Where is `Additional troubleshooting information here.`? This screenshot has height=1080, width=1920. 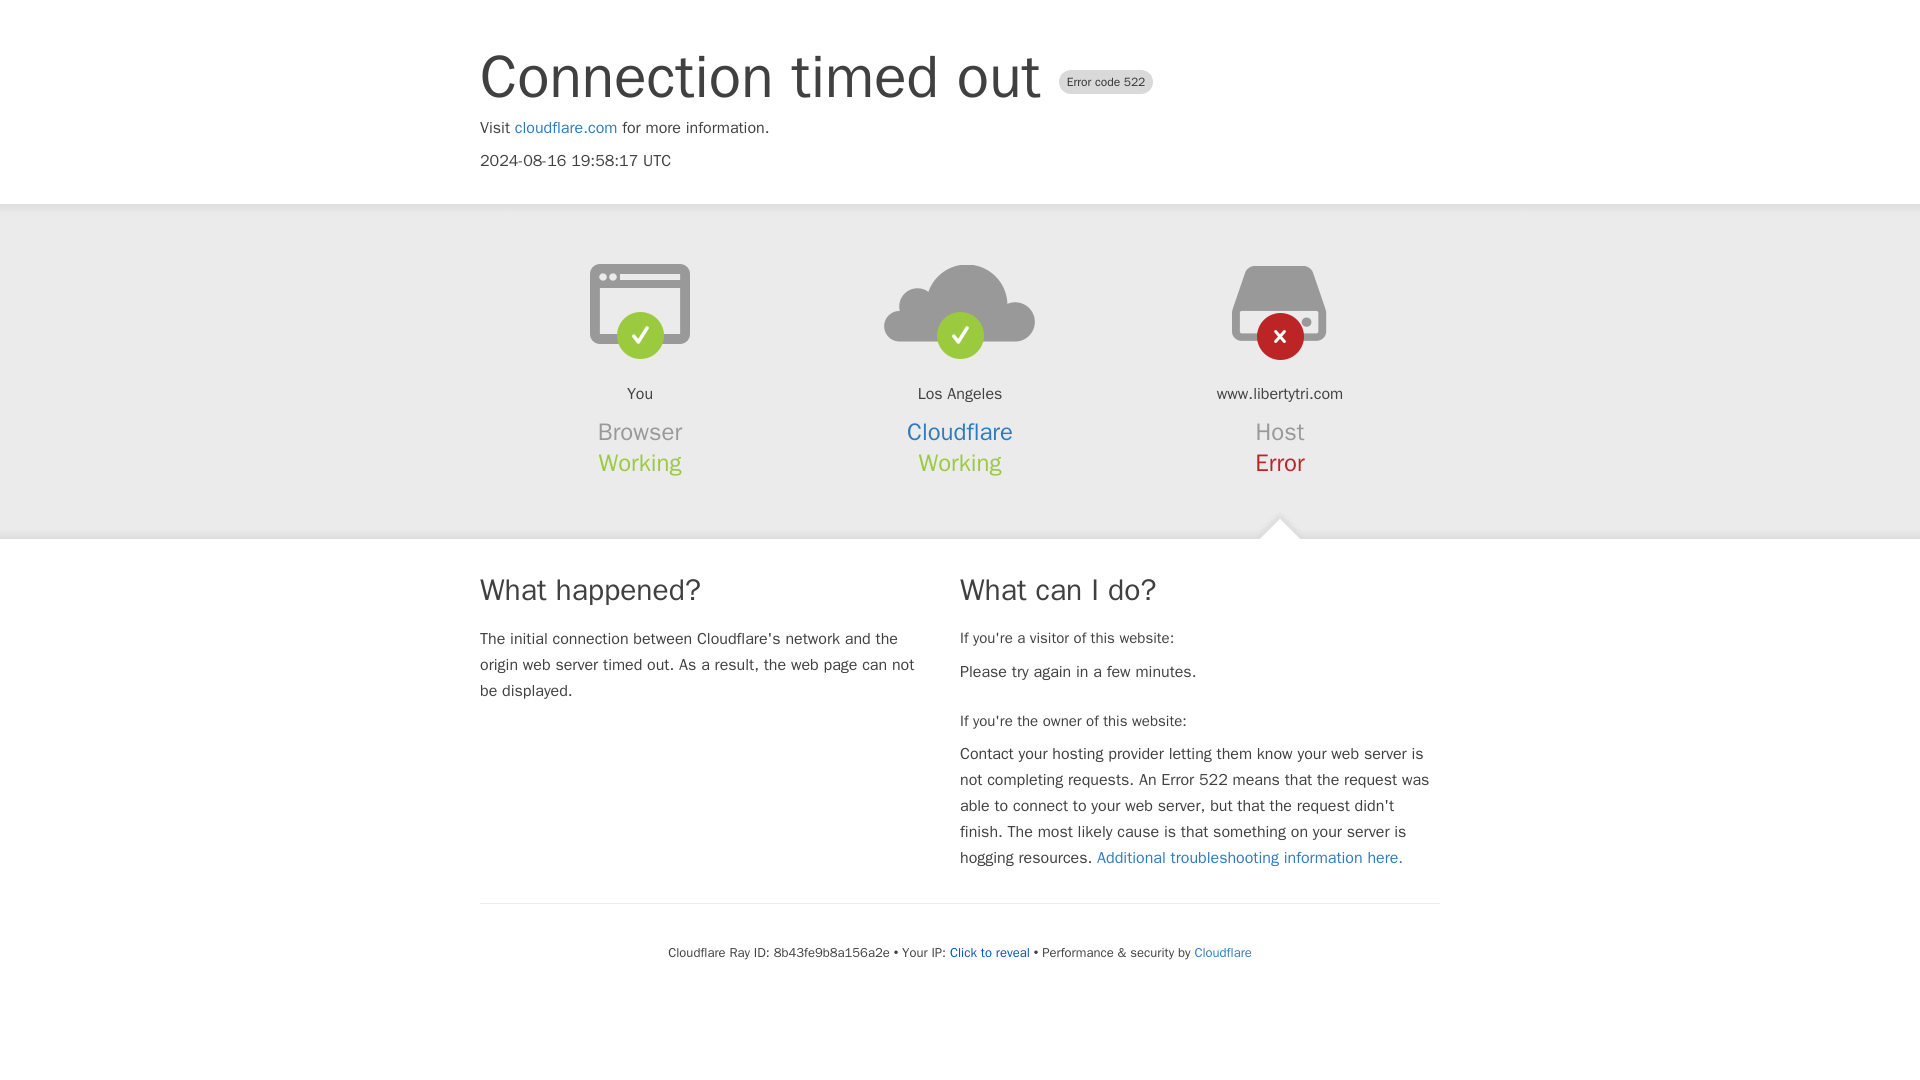
Additional troubleshooting information here. is located at coordinates (1250, 858).